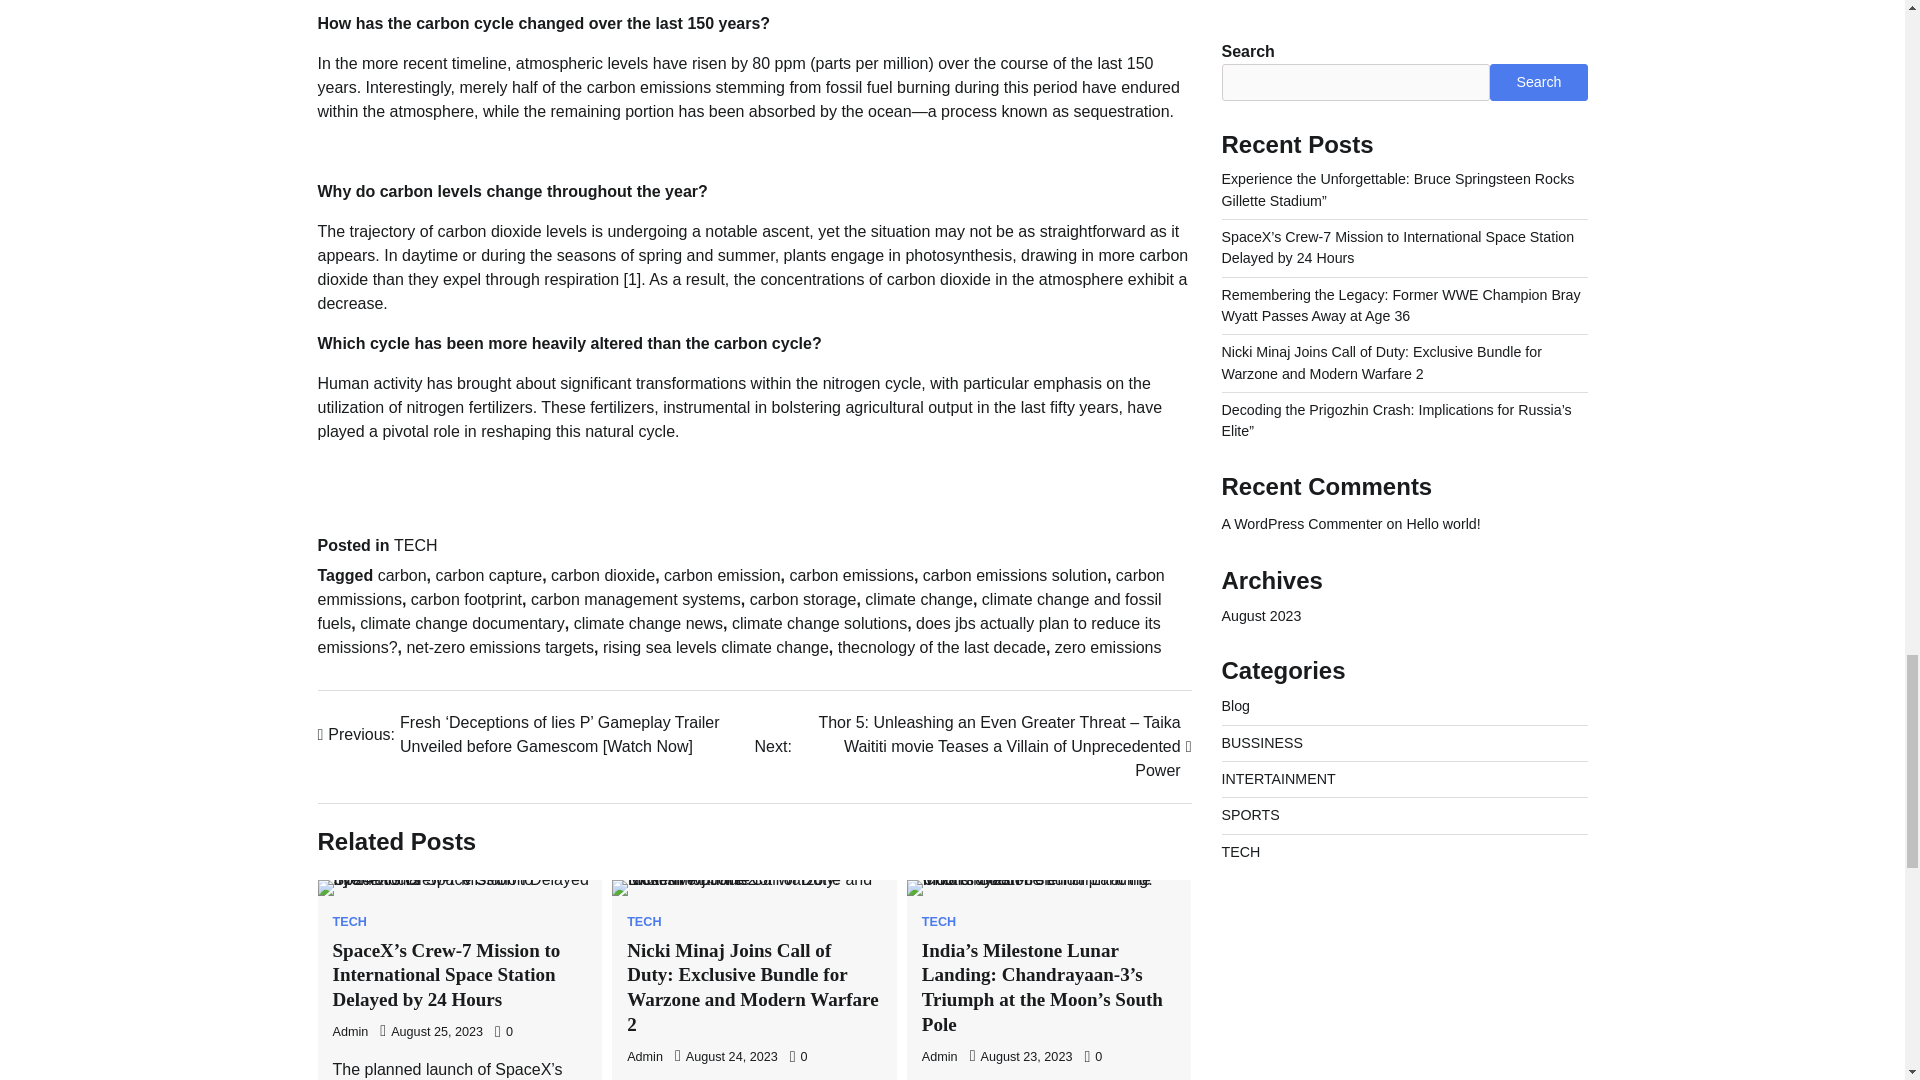  I want to click on climate change news, so click(648, 622).